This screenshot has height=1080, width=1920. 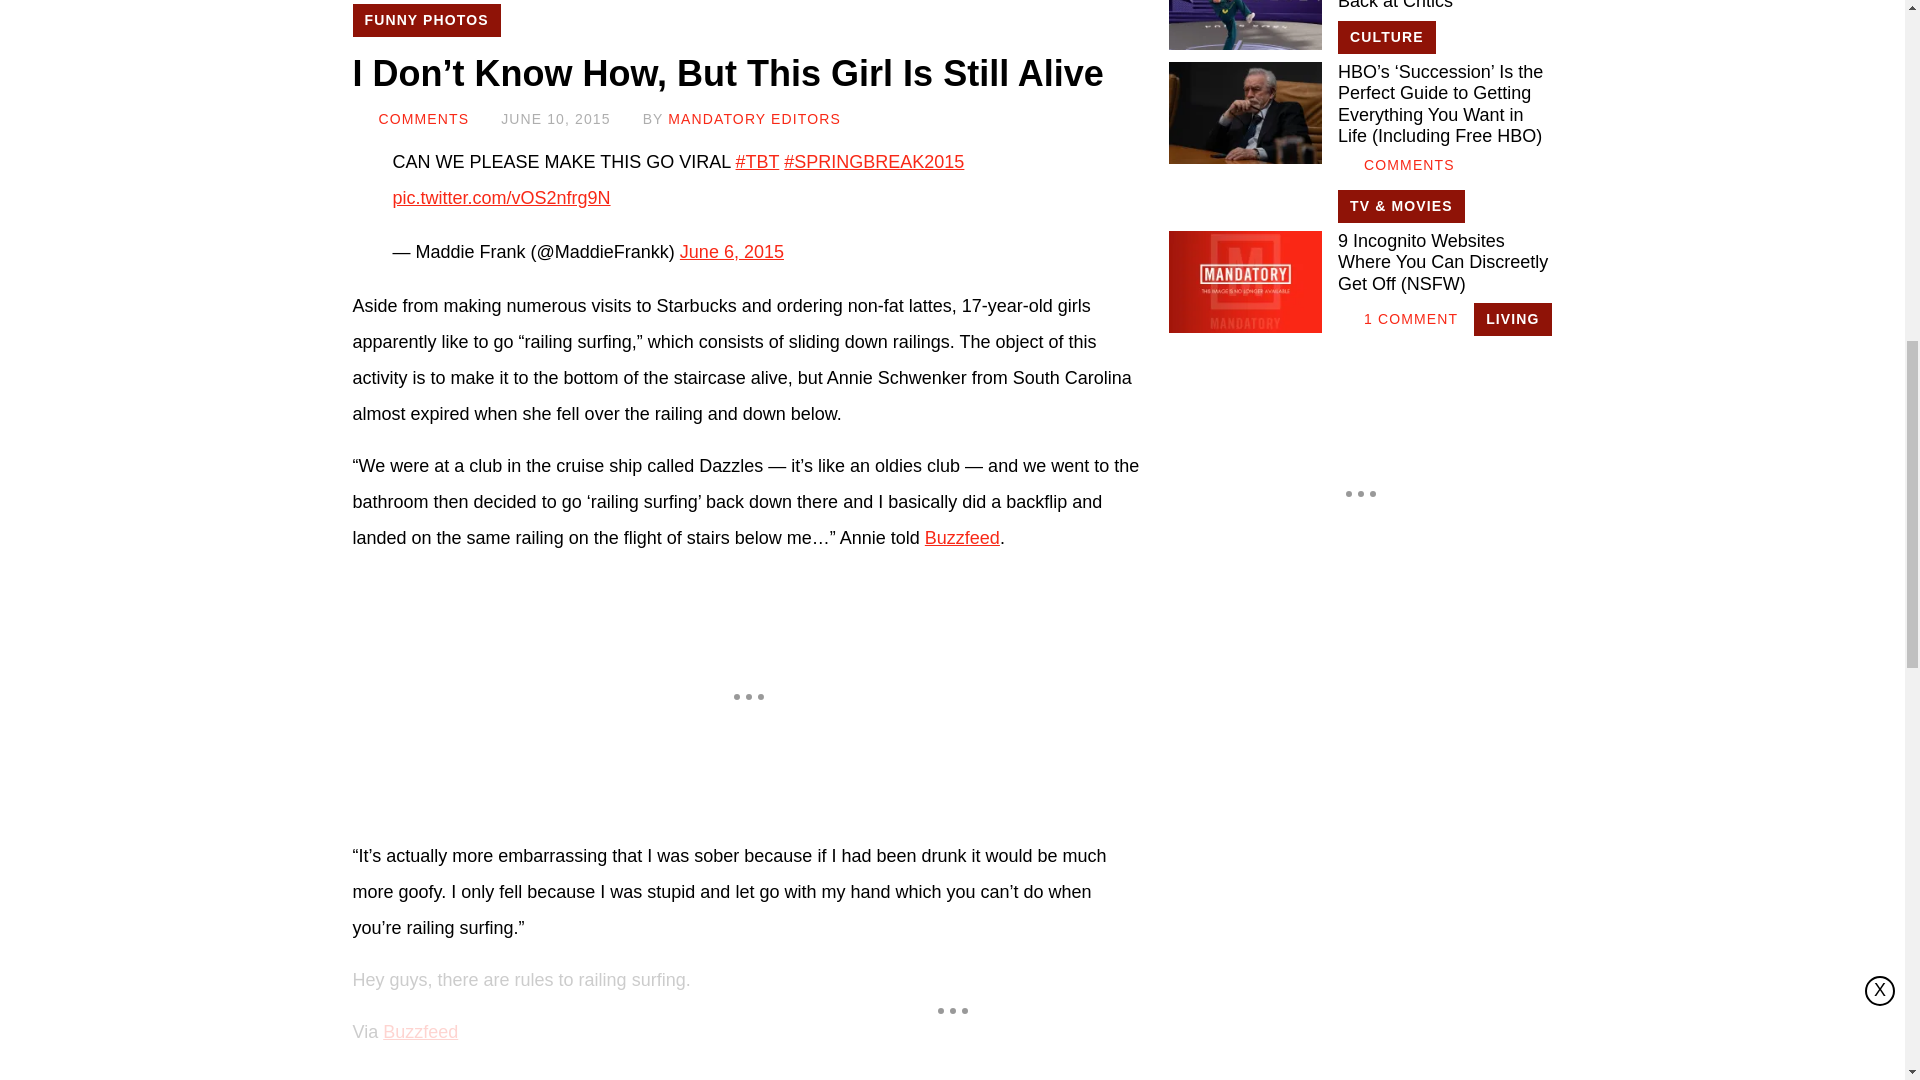 I want to click on MANDATORY EDITORS, so click(x=754, y=119).